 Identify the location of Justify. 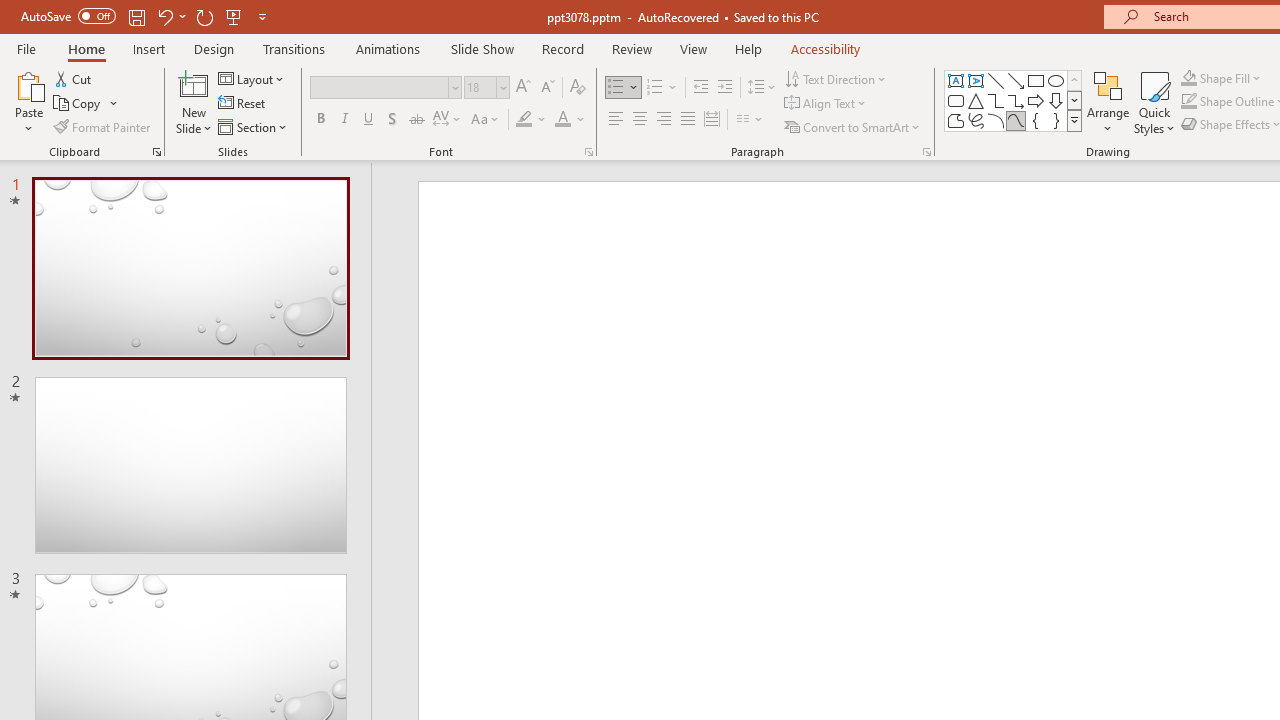
(688, 120).